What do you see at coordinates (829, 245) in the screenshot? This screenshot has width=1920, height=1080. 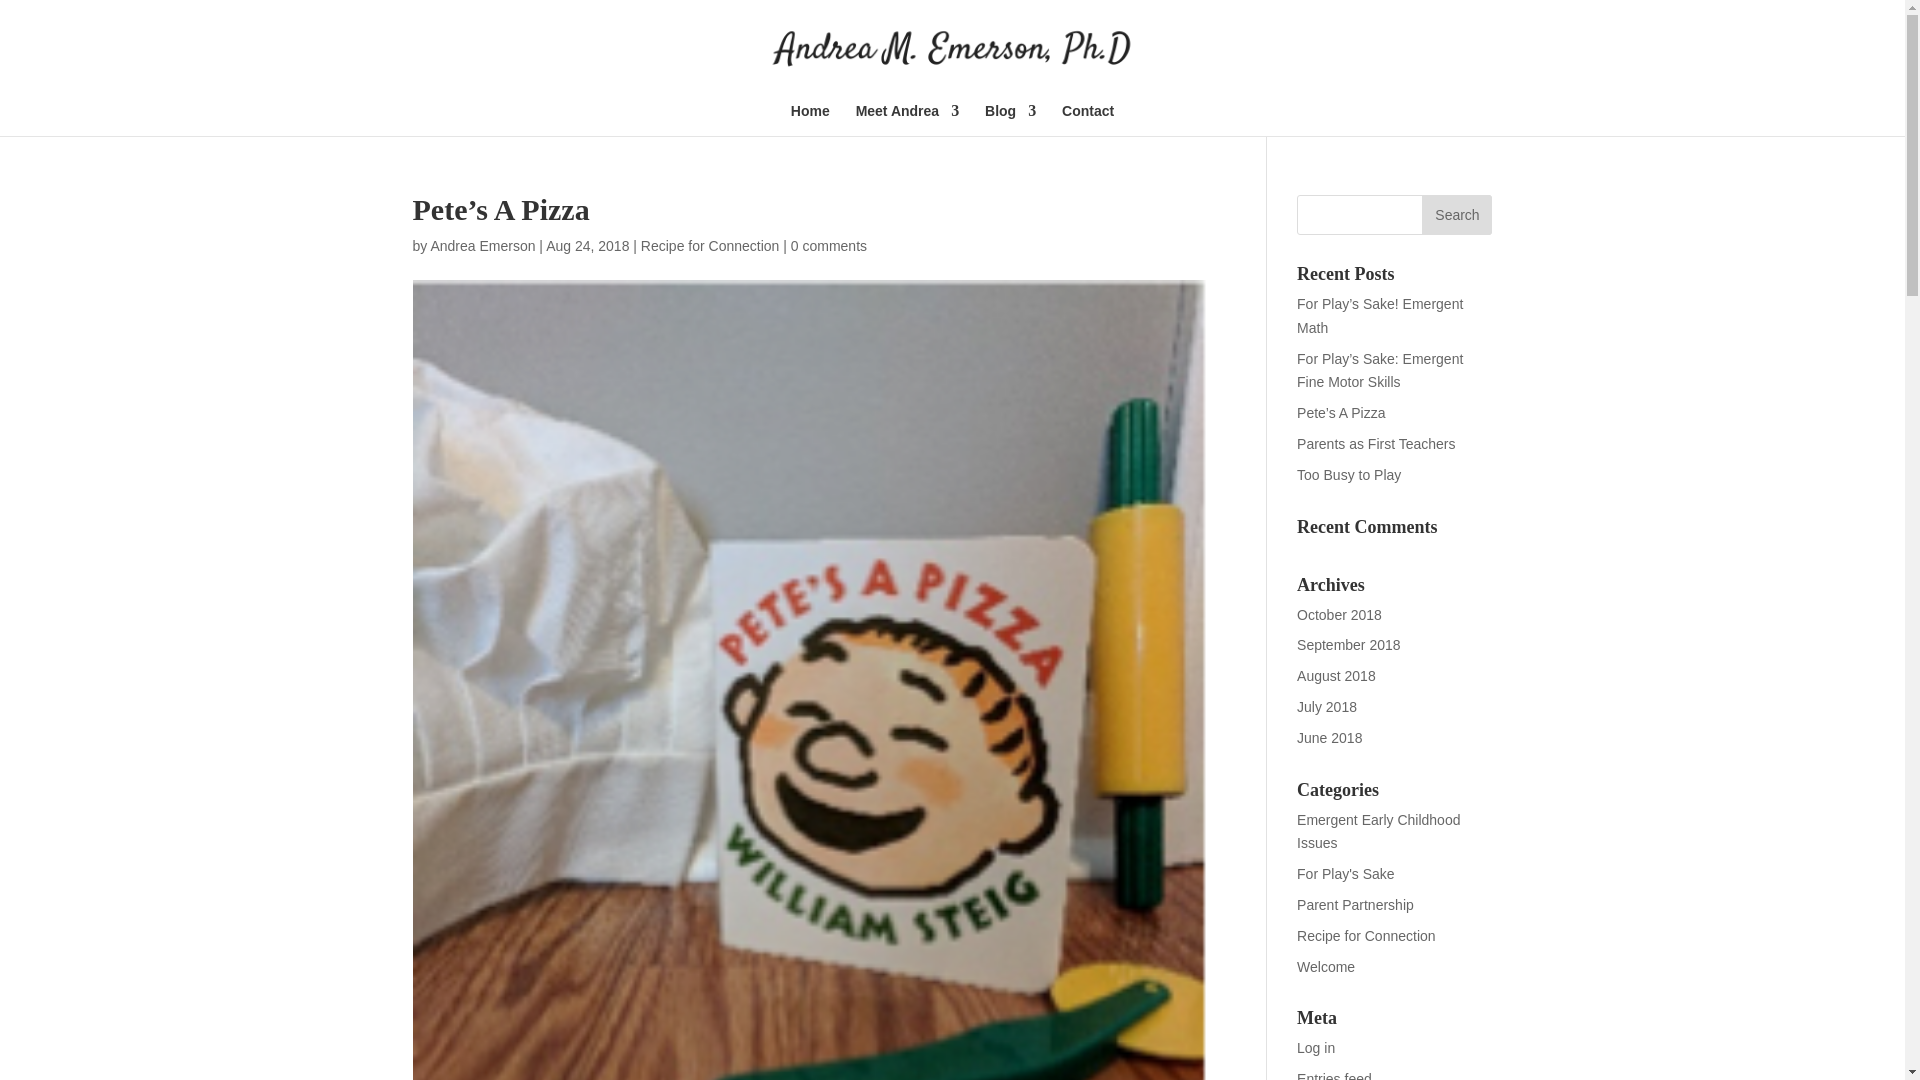 I see `0 comments` at bounding box center [829, 245].